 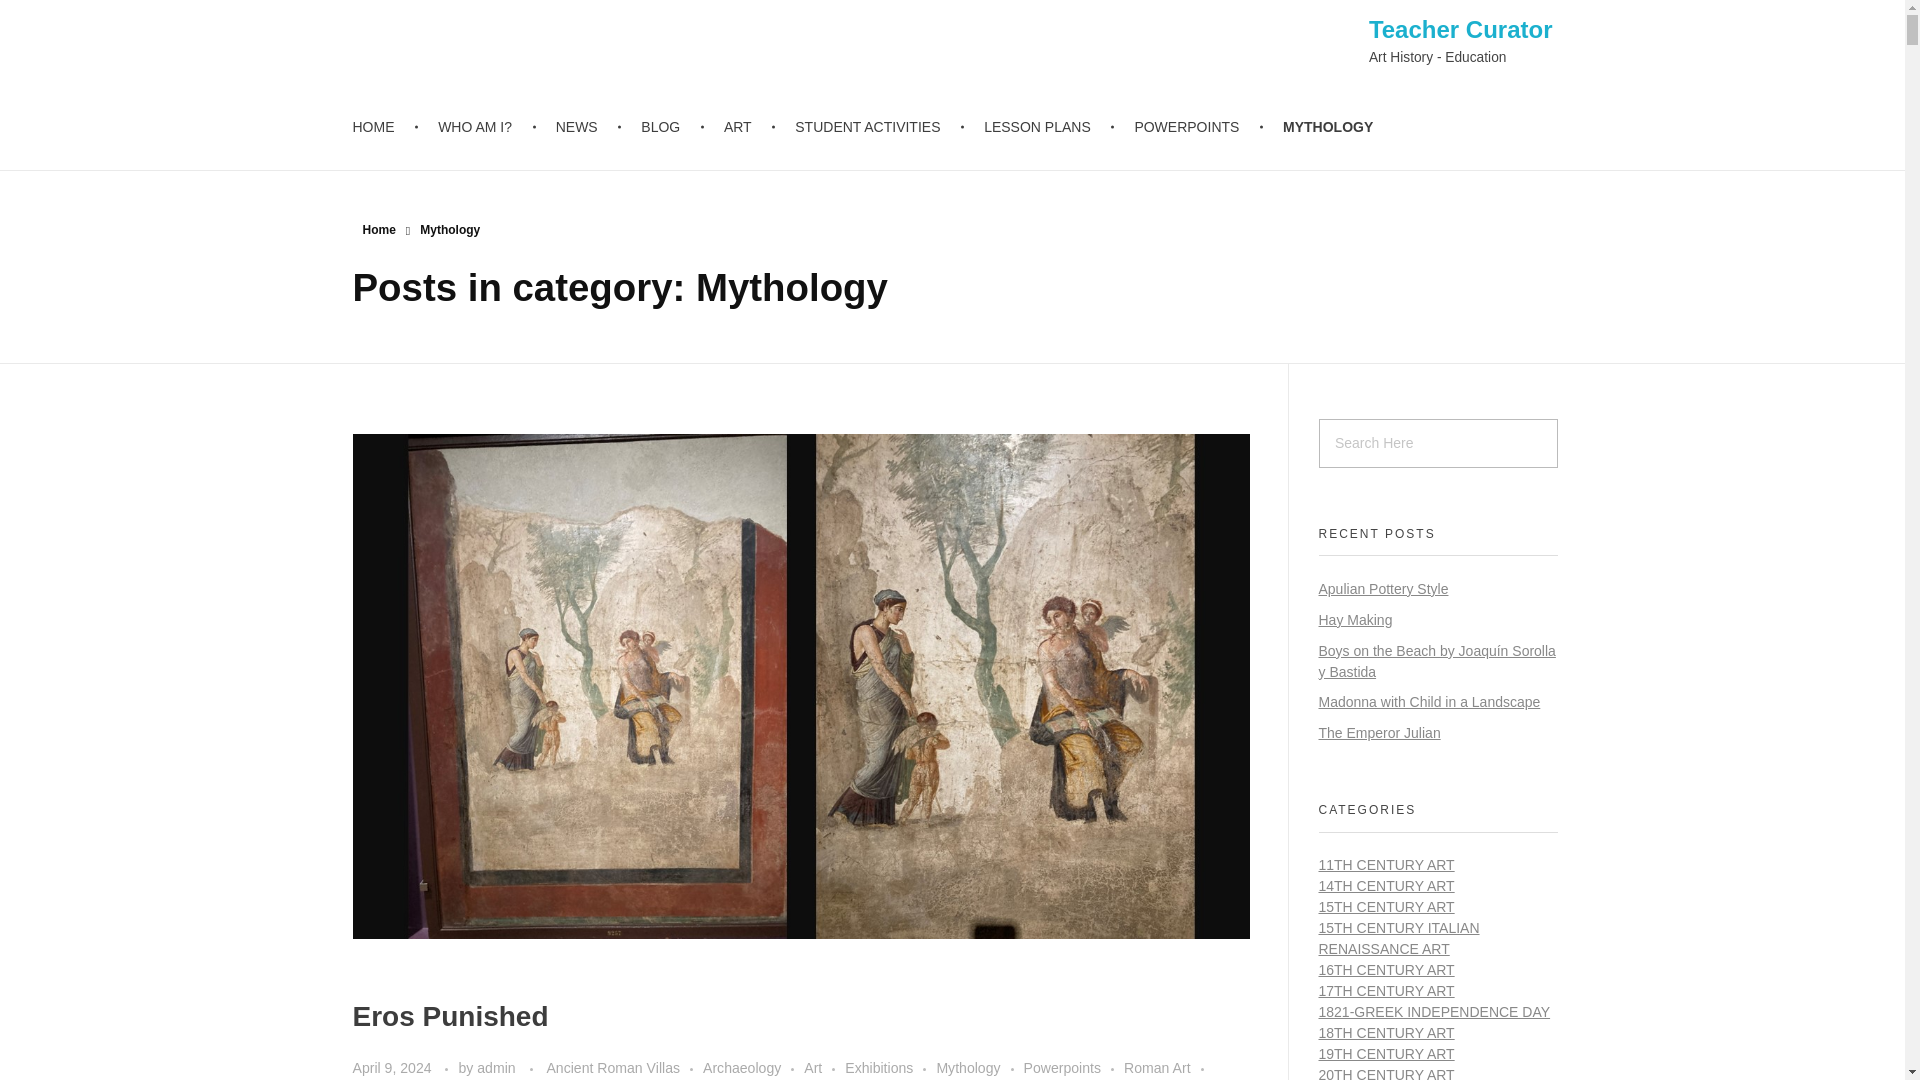 What do you see at coordinates (624, 1068) in the screenshot?
I see `Ancient Roman Villas` at bounding box center [624, 1068].